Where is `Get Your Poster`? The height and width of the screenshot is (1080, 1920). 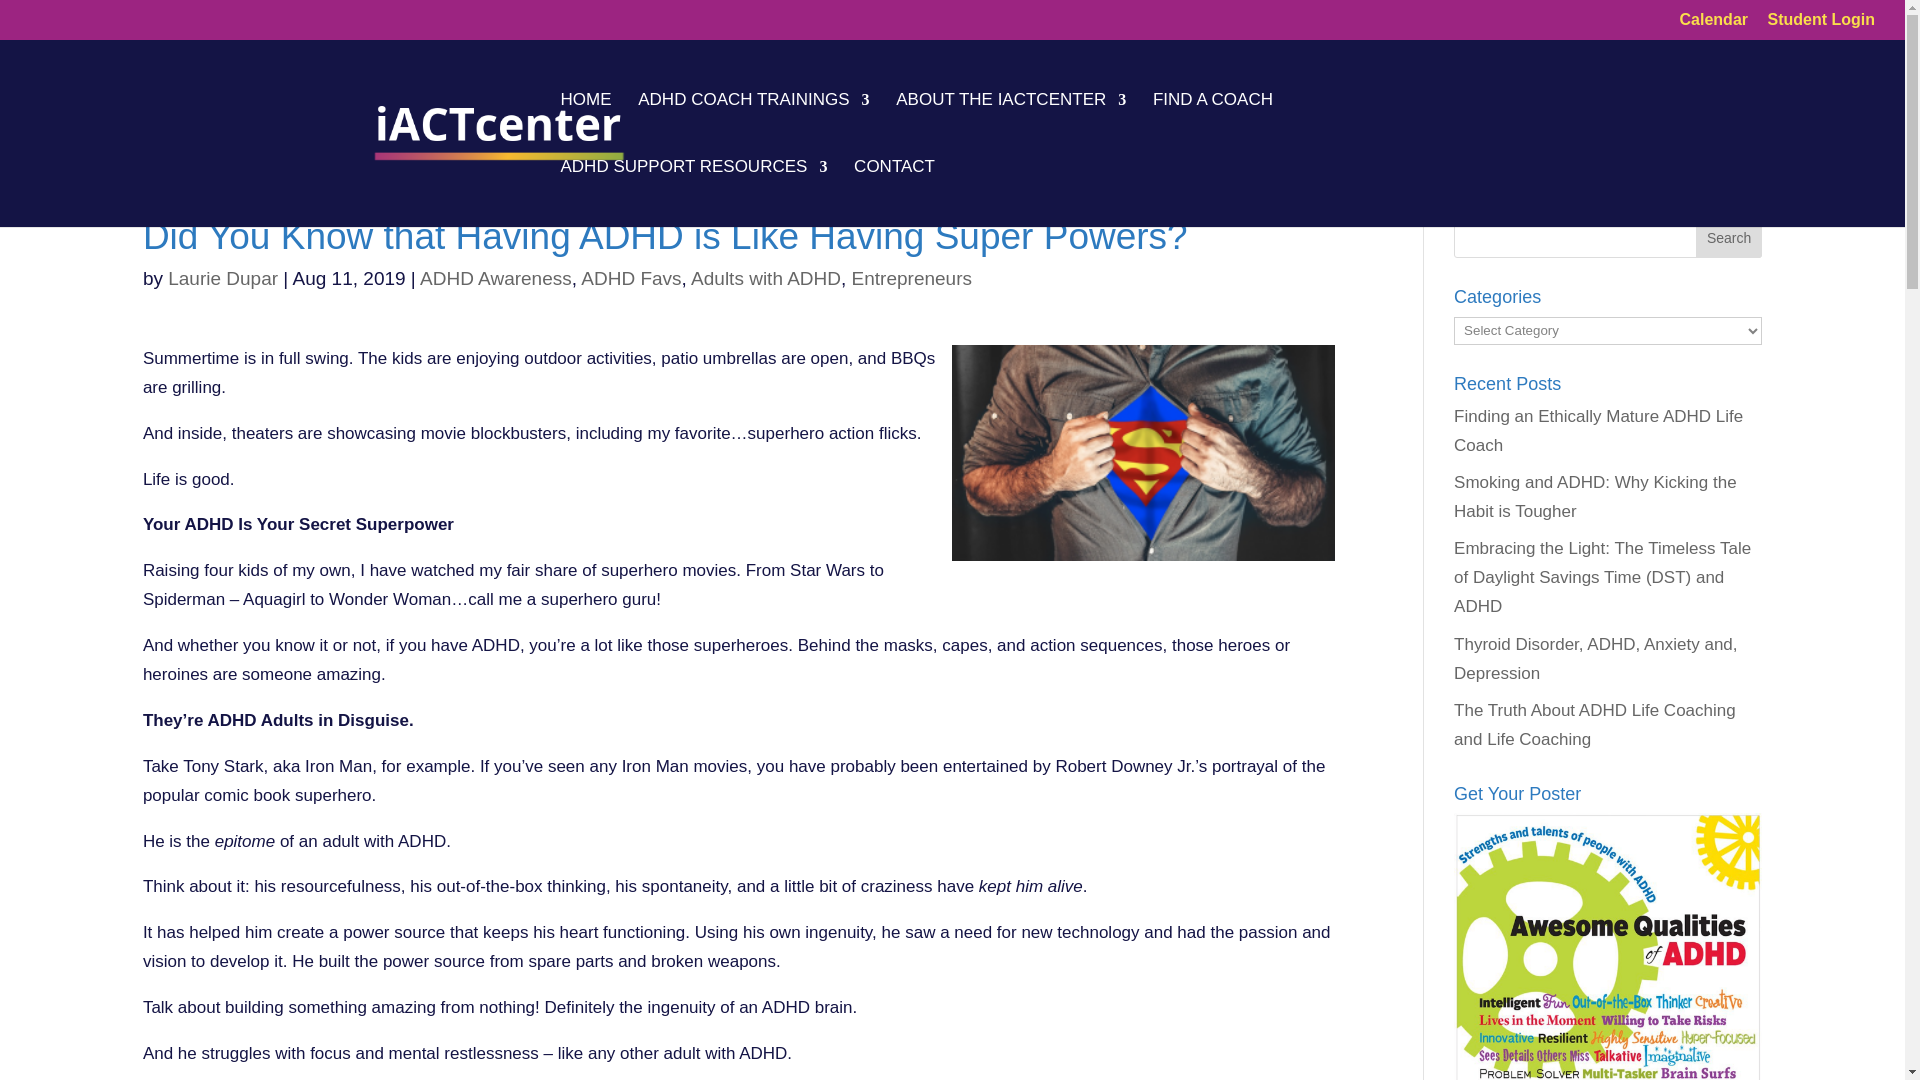
Get Your Poster is located at coordinates (1608, 946).